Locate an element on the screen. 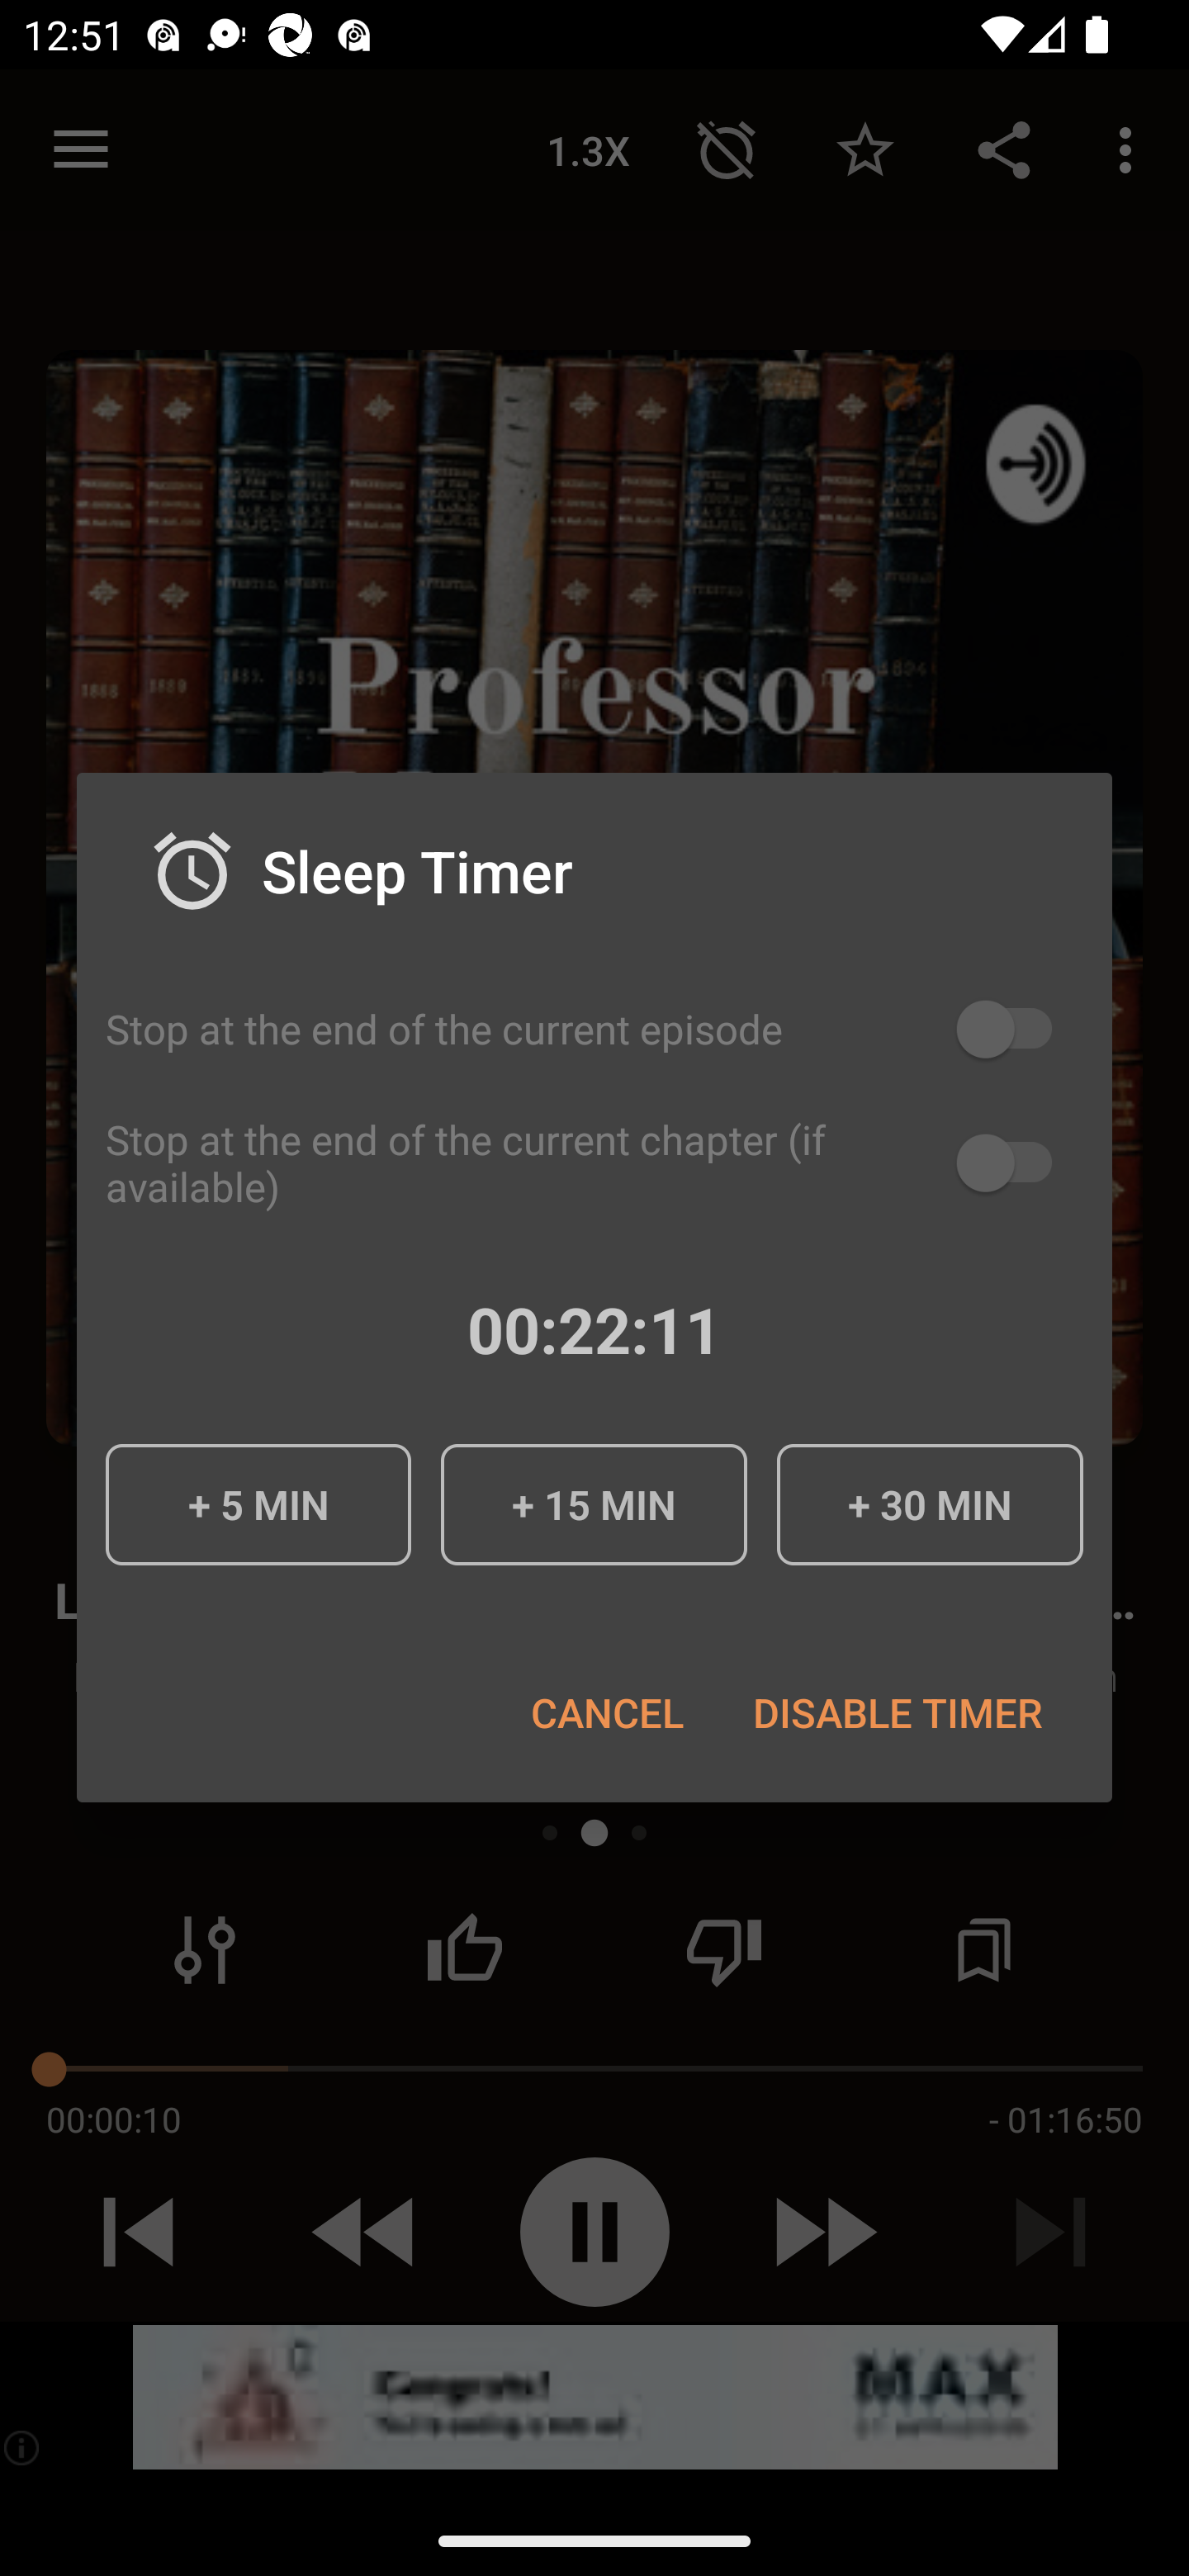  DISABLE TIMER is located at coordinates (897, 1712).